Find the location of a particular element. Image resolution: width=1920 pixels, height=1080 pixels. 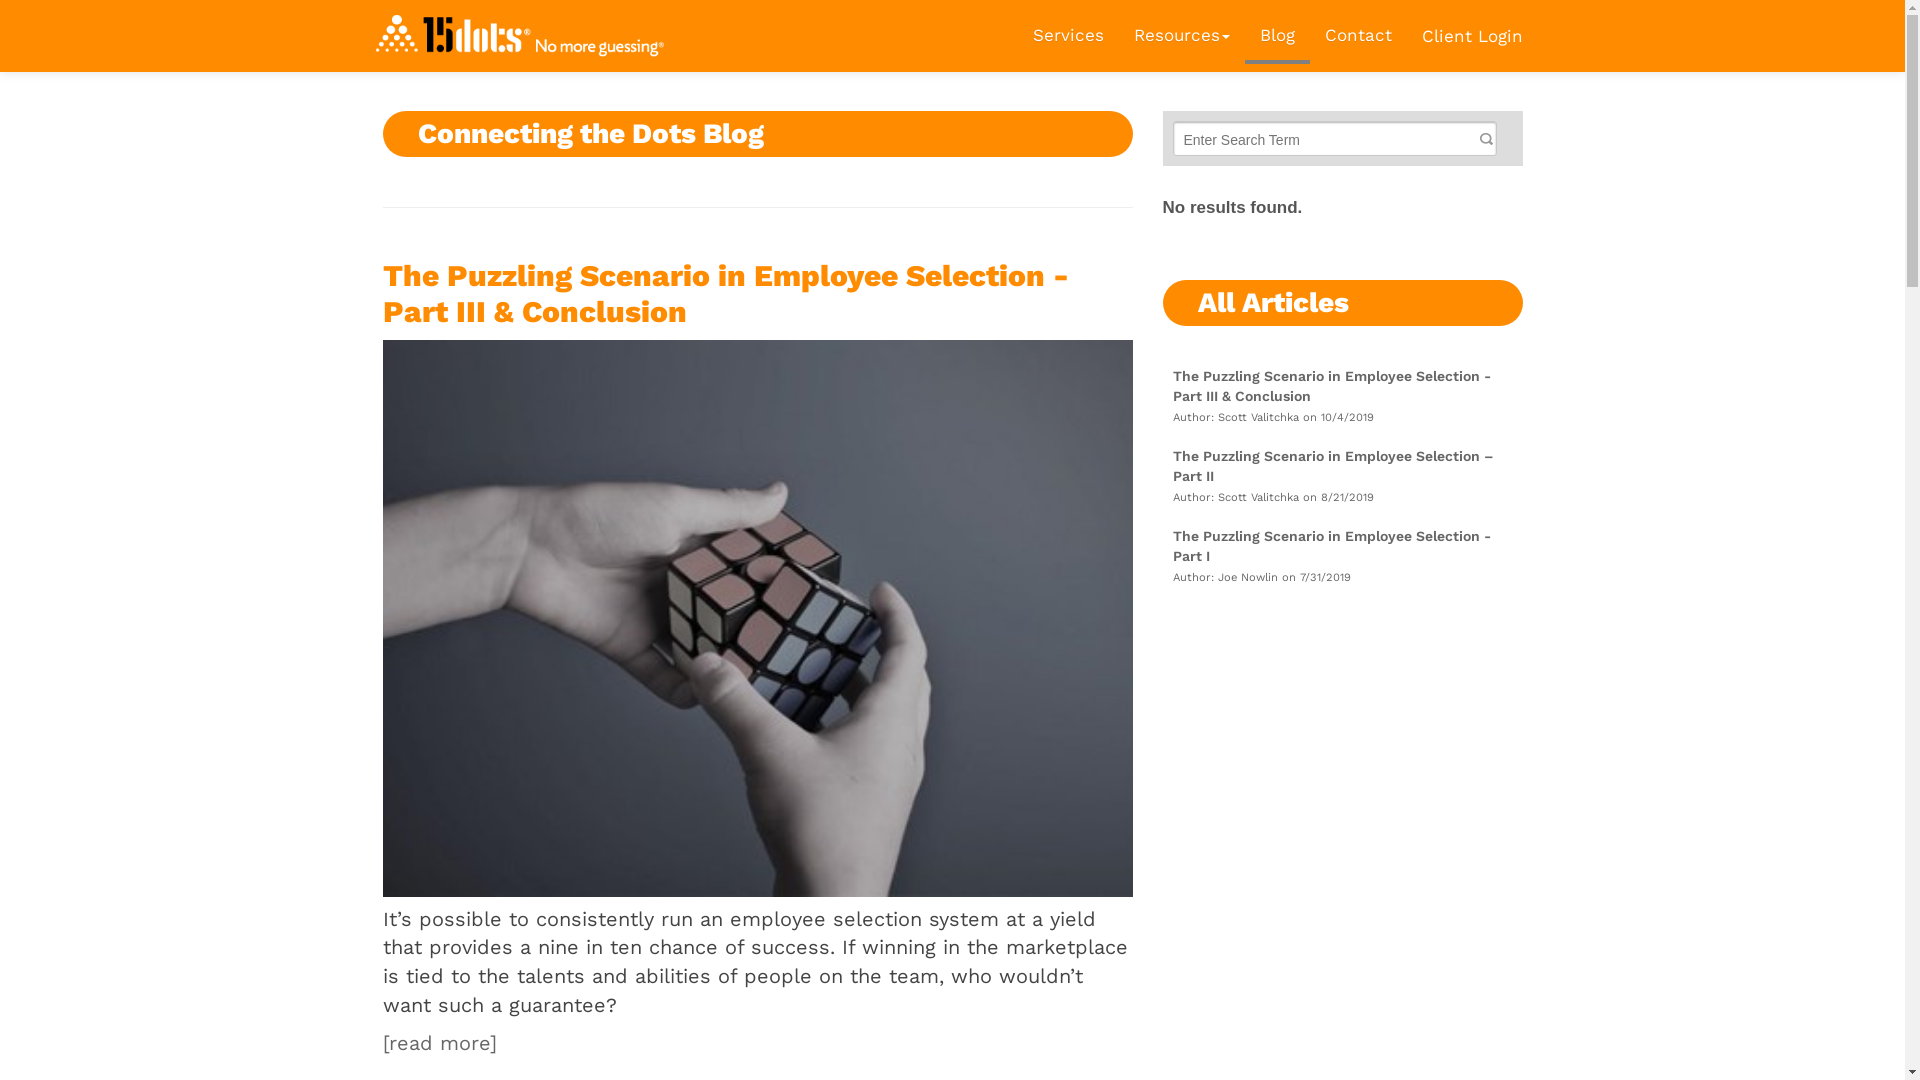

Contact is located at coordinates (1358, 35).